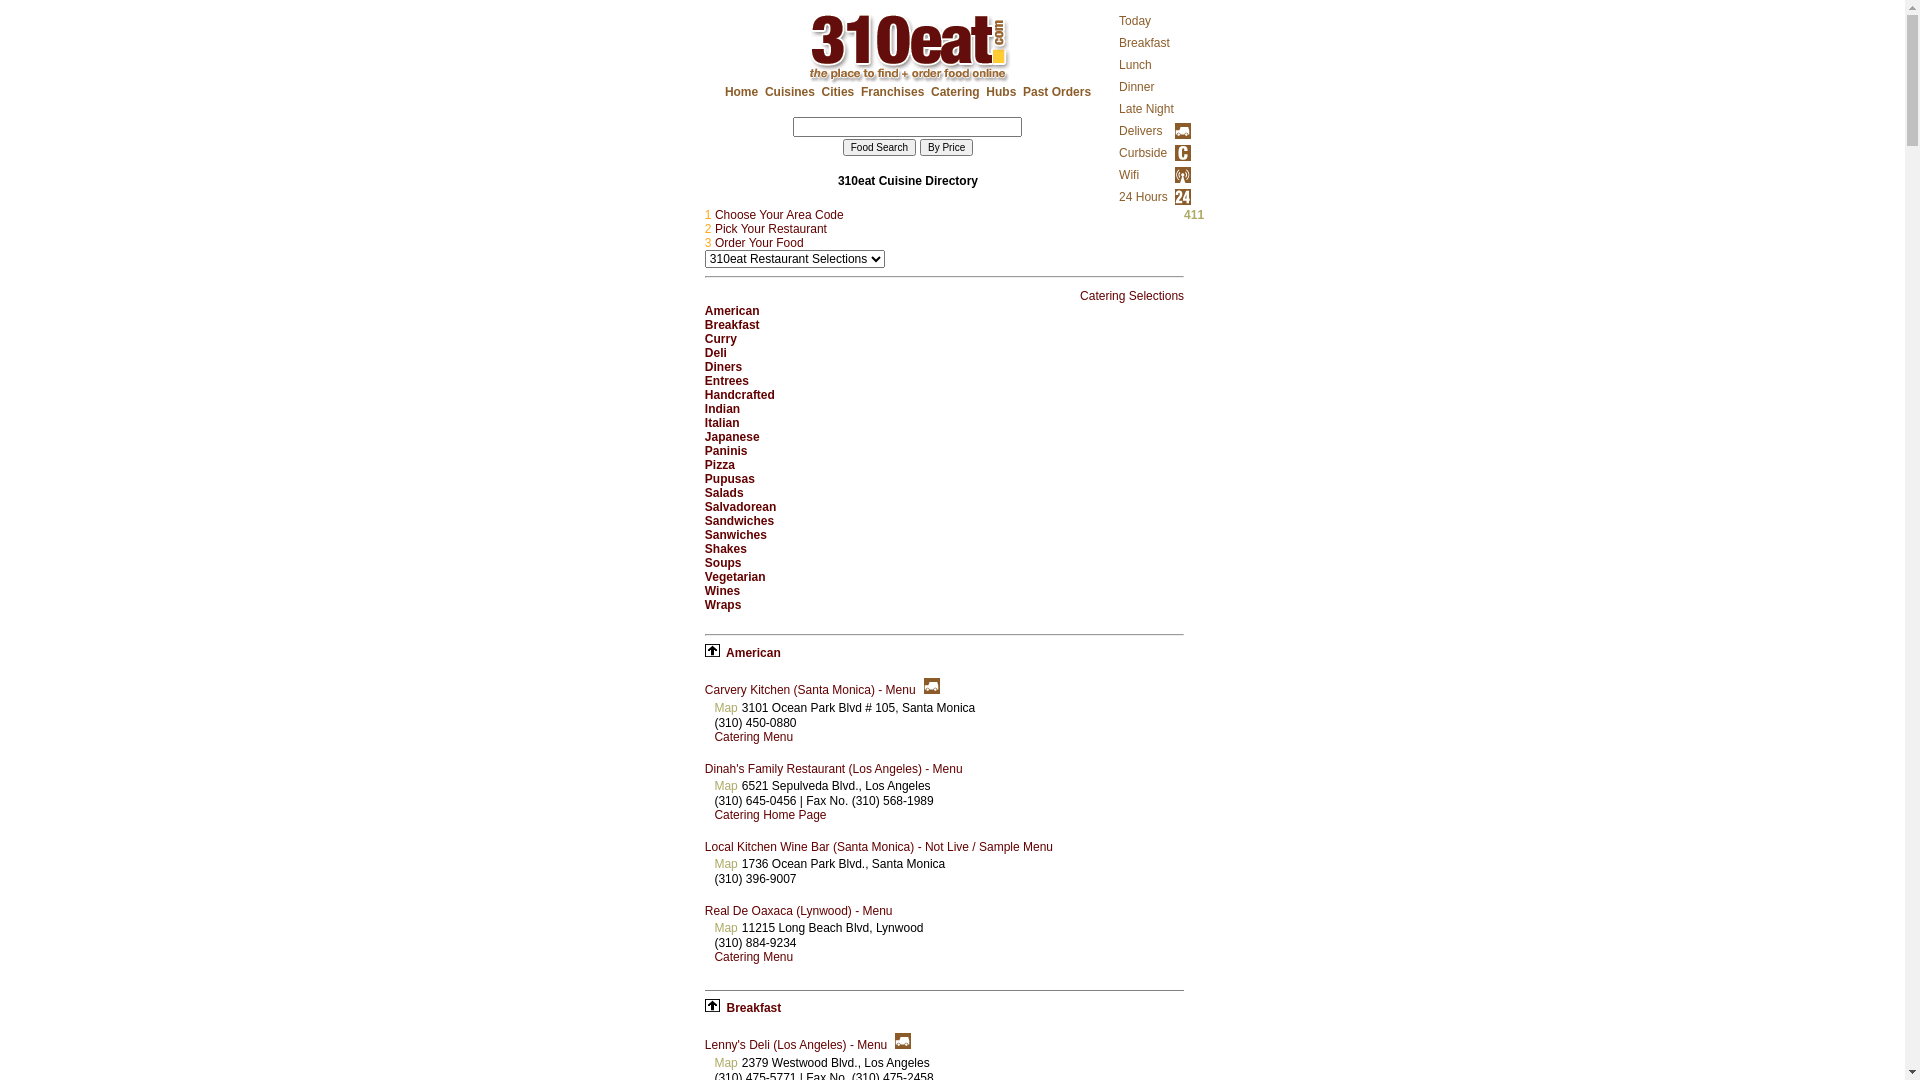 This screenshot has width=1920, height=1080. I want to click on Diners, so click(724, 366).